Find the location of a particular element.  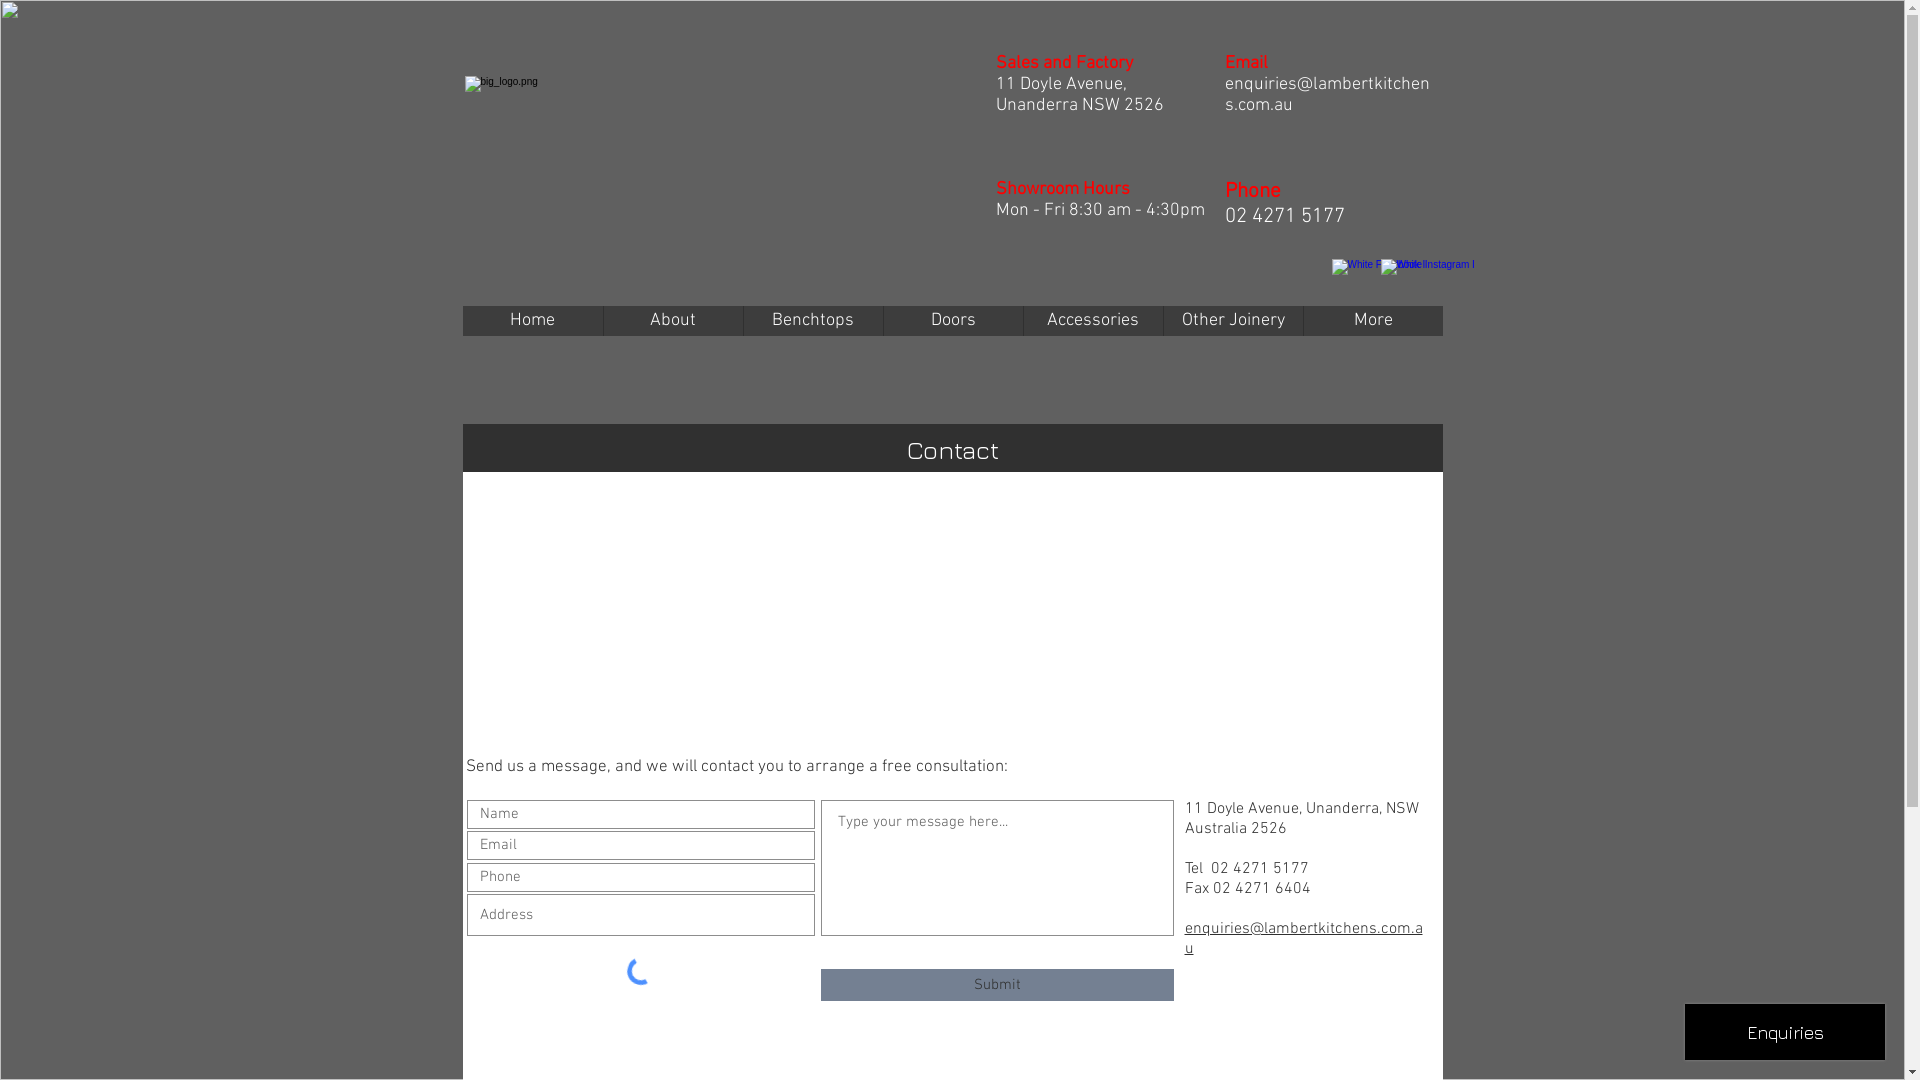

Other Joinery is located at coordinates (1234, 321).